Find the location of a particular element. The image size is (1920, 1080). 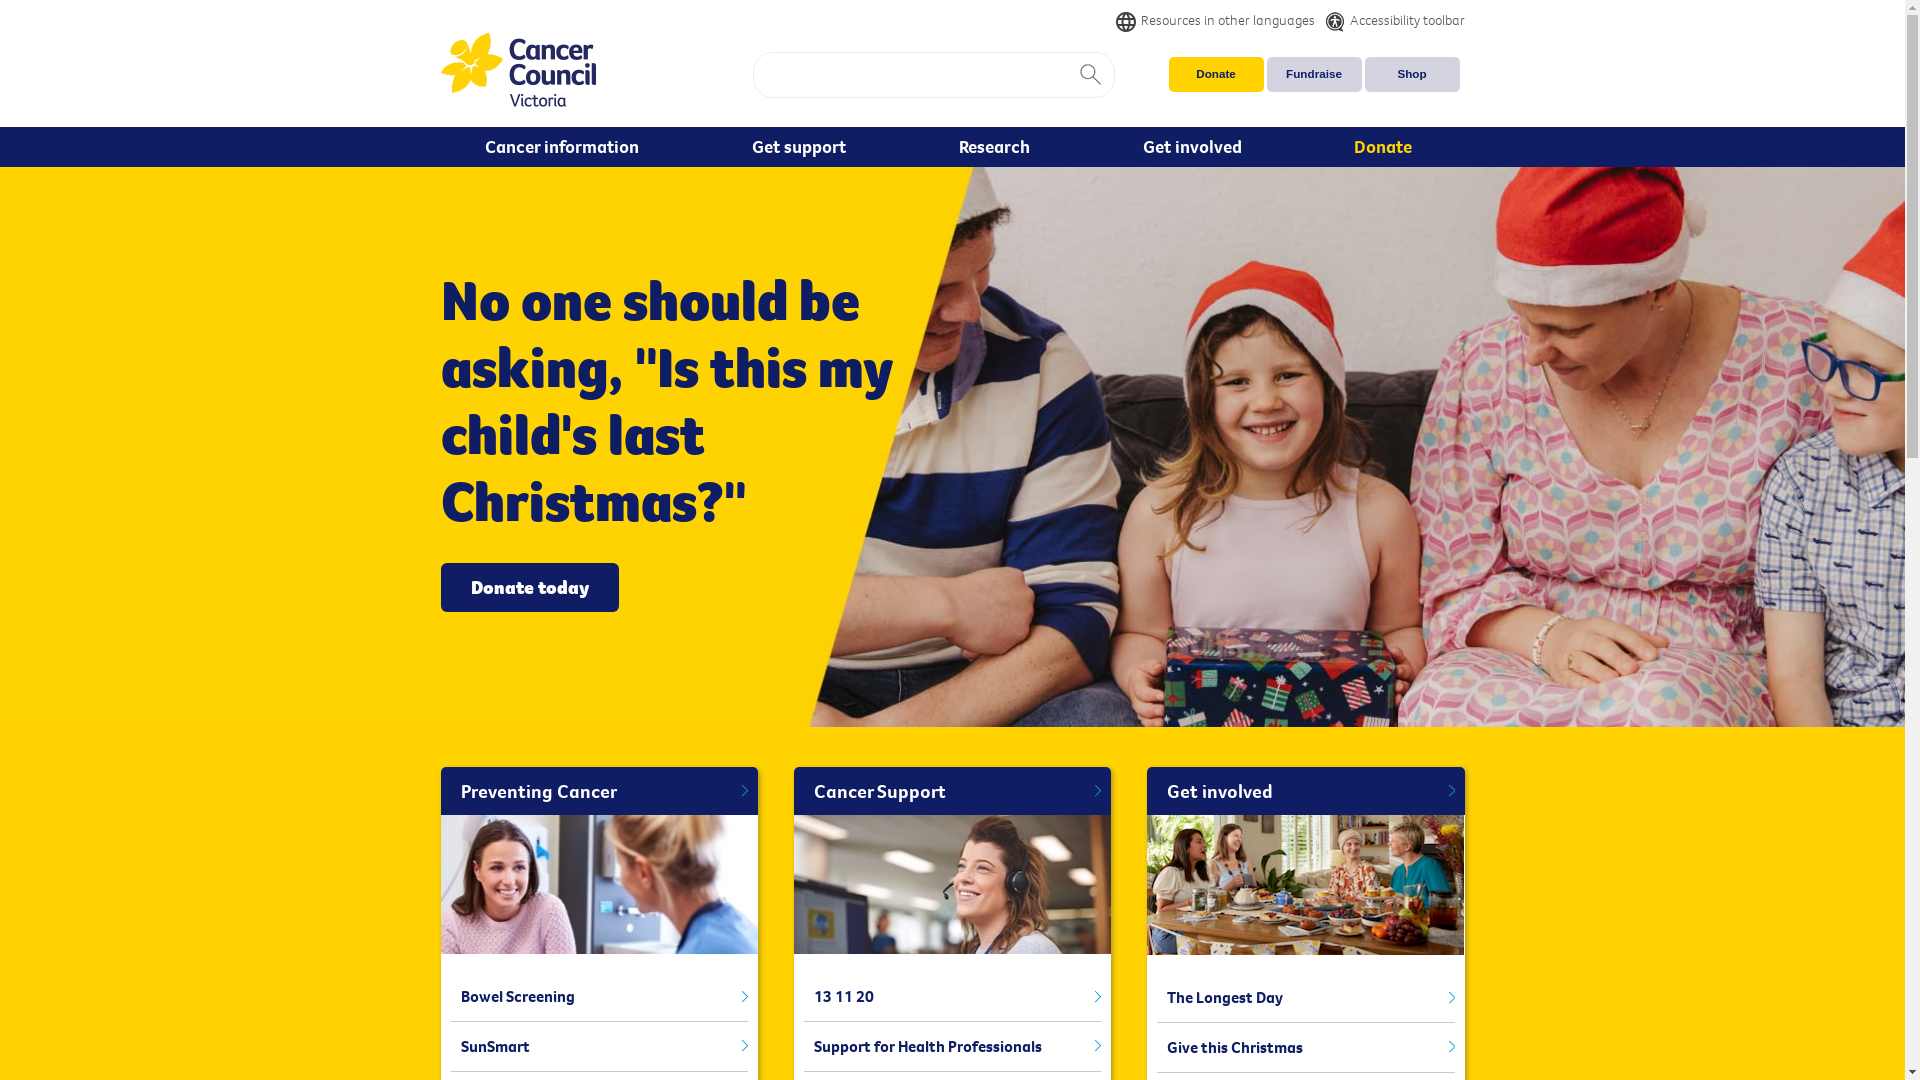

The Longest Day is located at coordinates (1306, 998).